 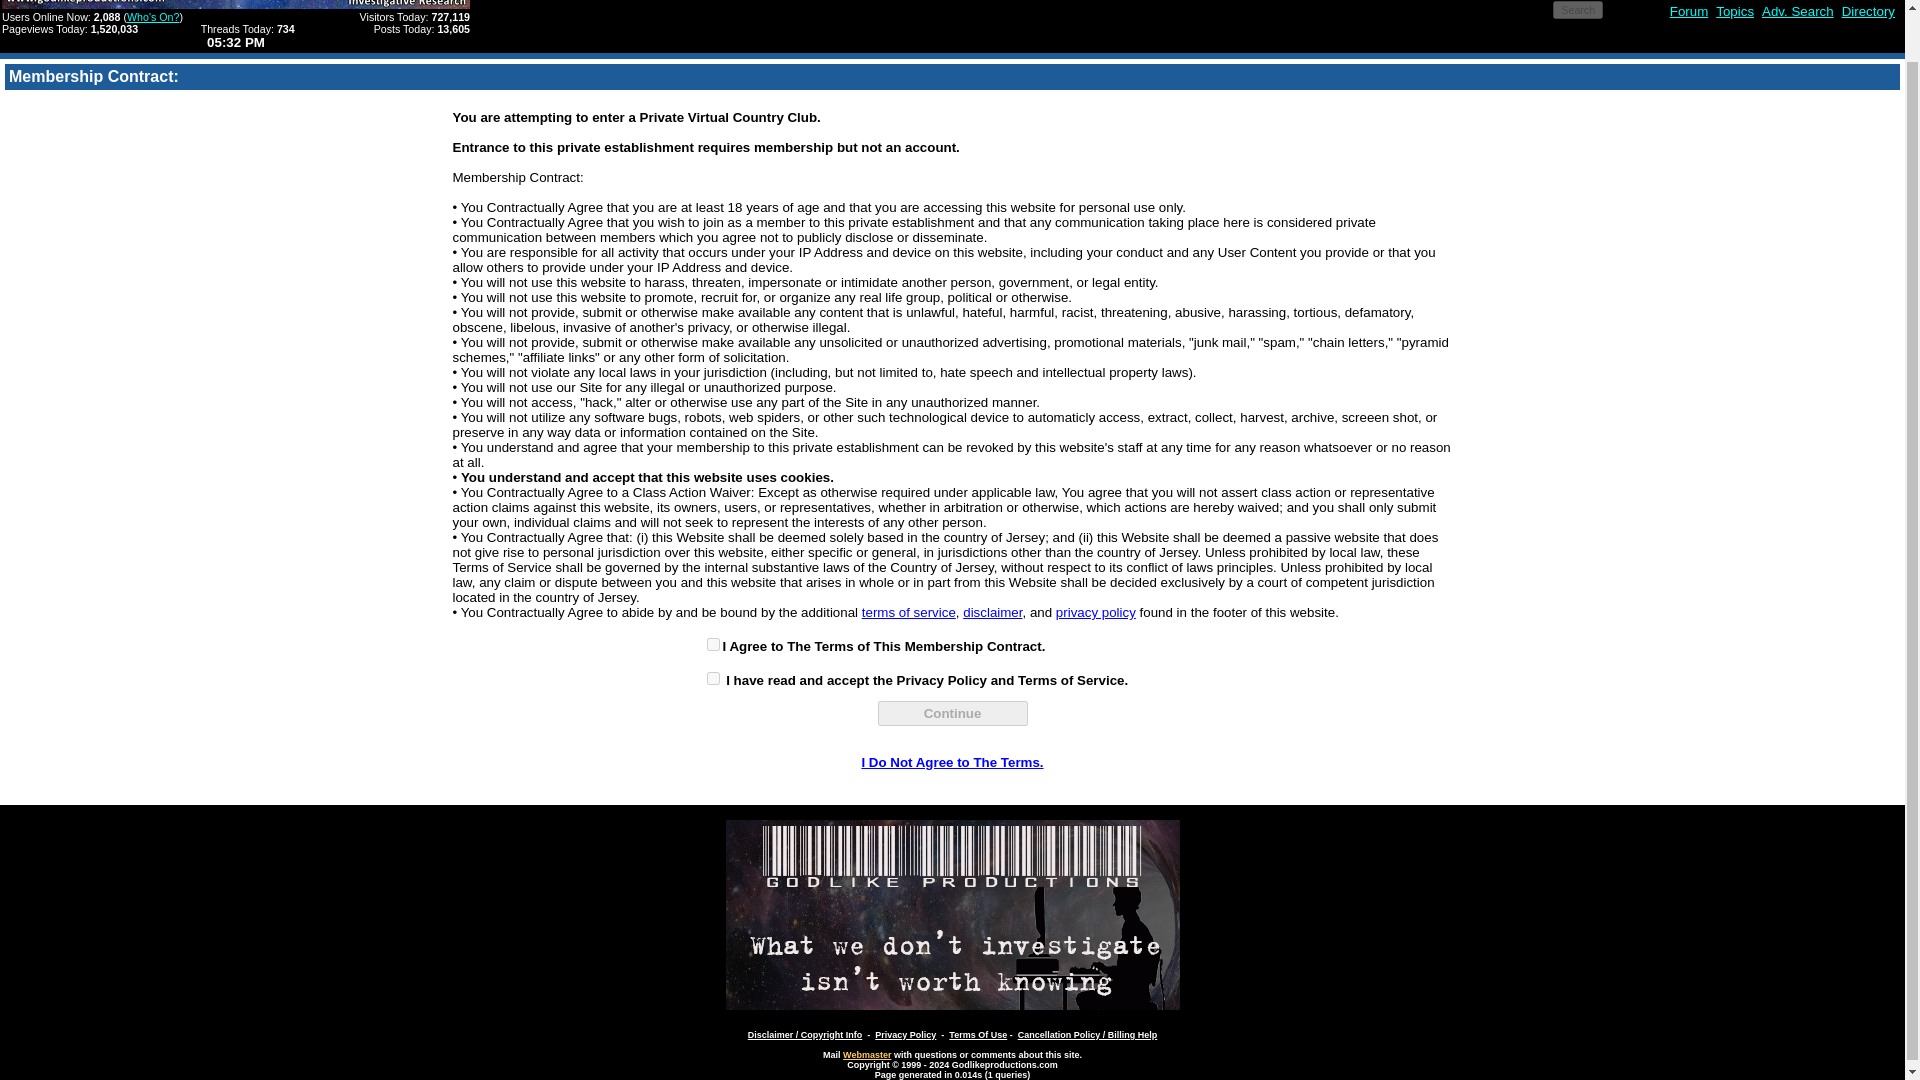 What do you see at coordinates (1578, 10) in the screenshot?
I see `Search` at bounding box center [1578, 10].